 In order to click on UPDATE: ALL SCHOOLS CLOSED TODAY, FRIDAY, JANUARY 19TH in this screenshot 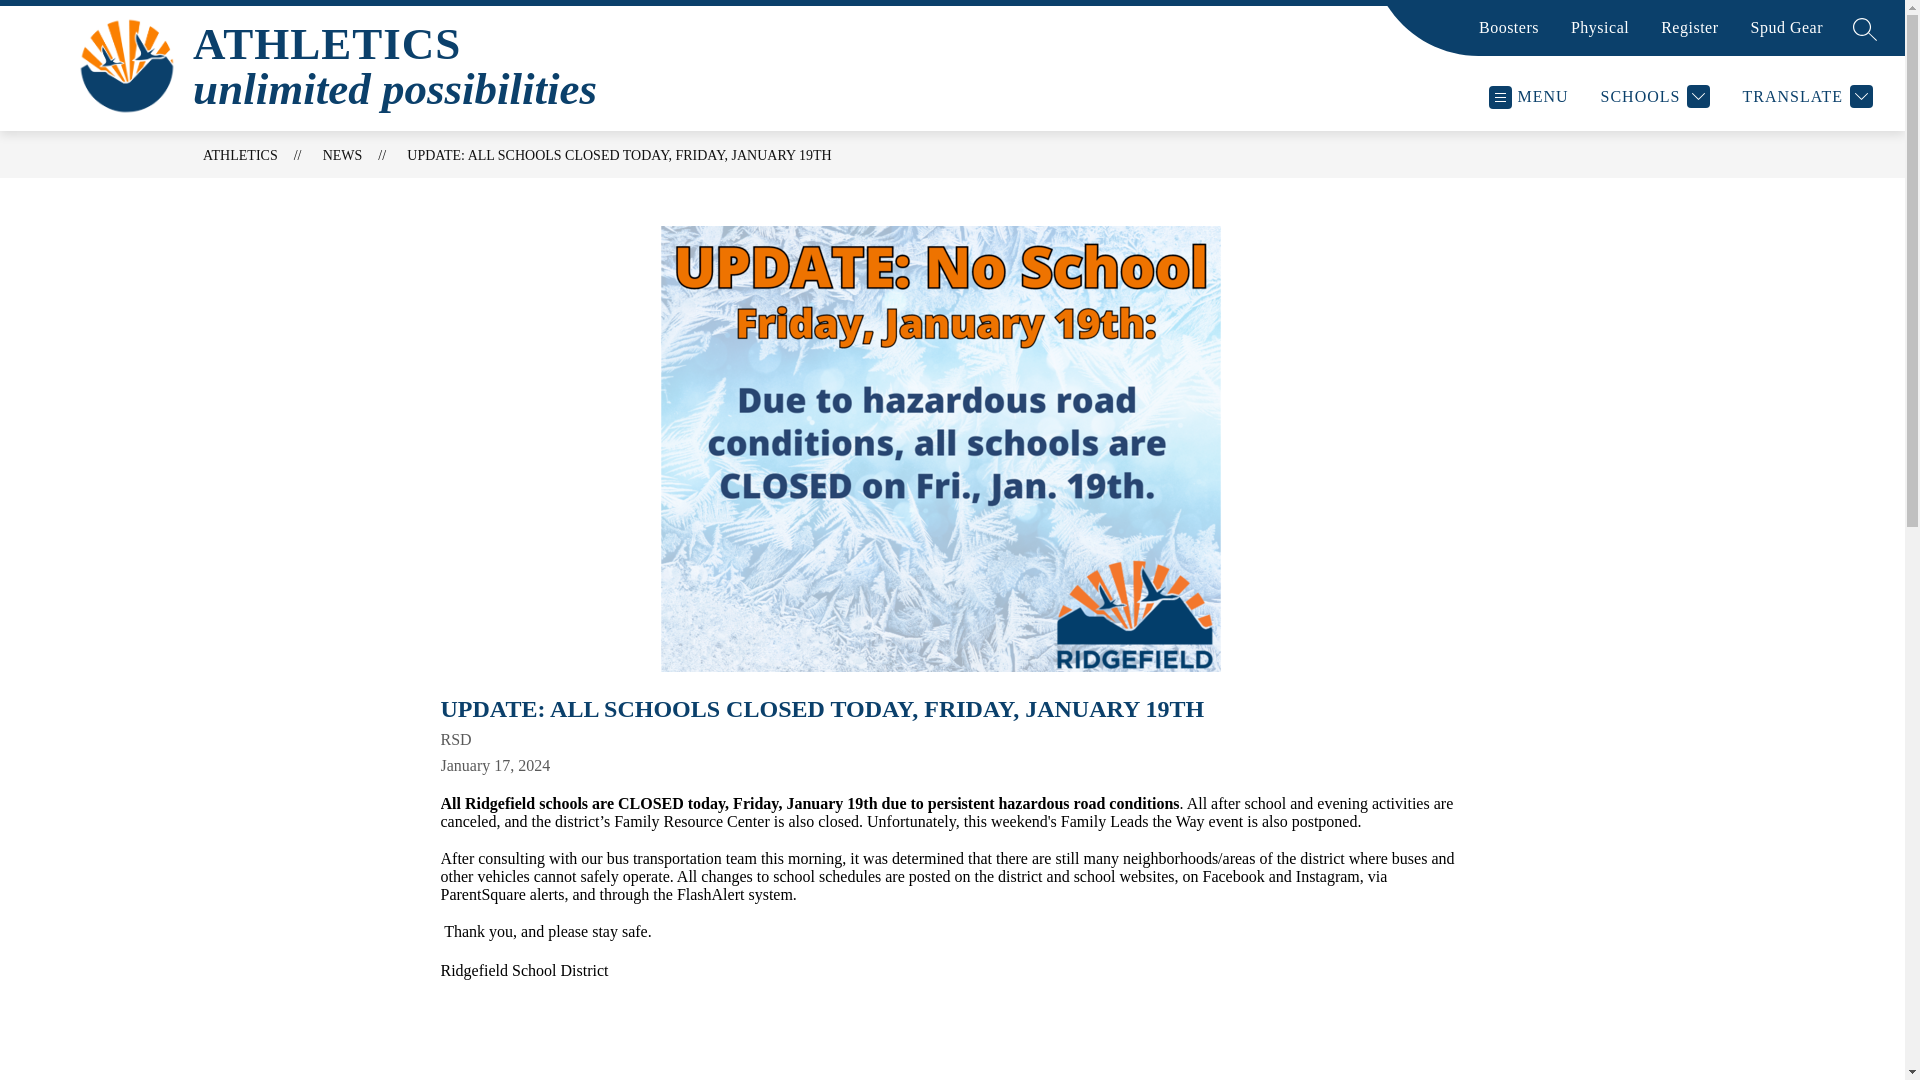, I will do `click(619, 155)`.